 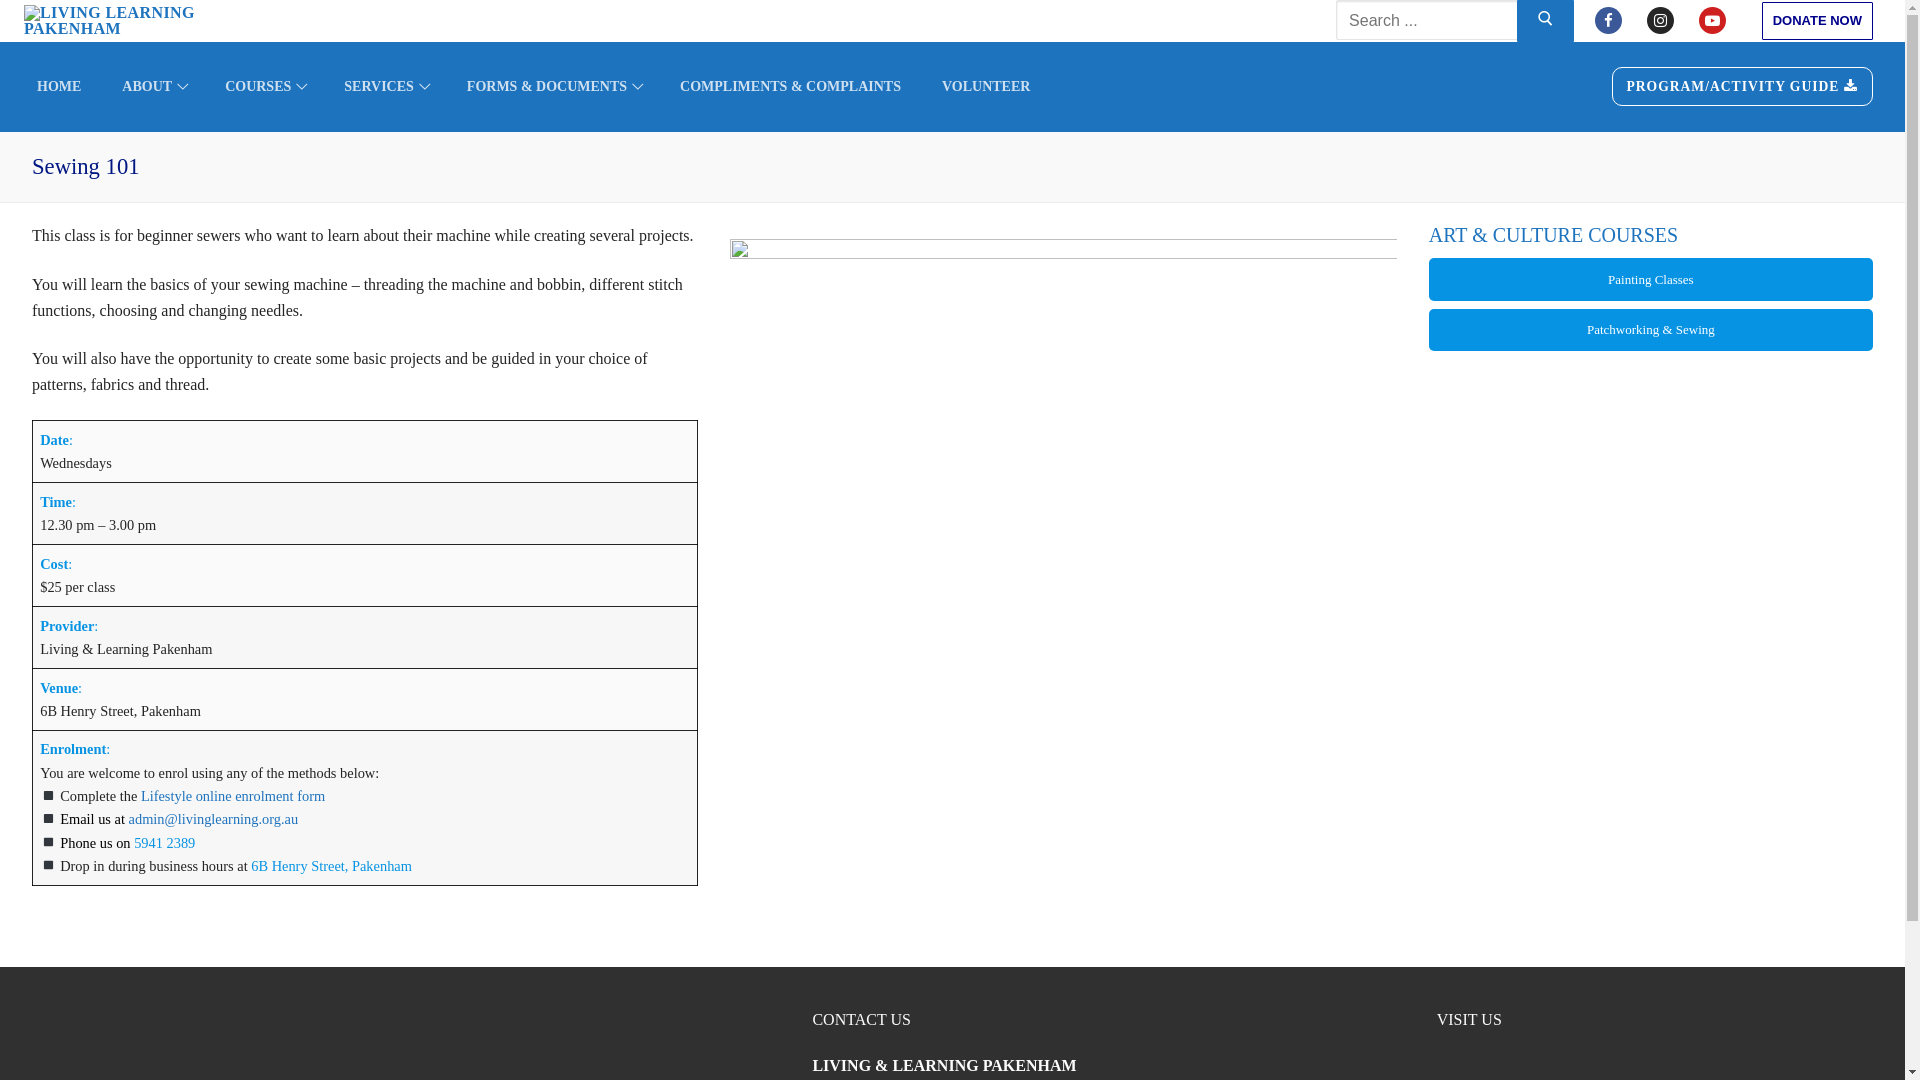 I want to click on Youtube, so click(x=1712, y=20).